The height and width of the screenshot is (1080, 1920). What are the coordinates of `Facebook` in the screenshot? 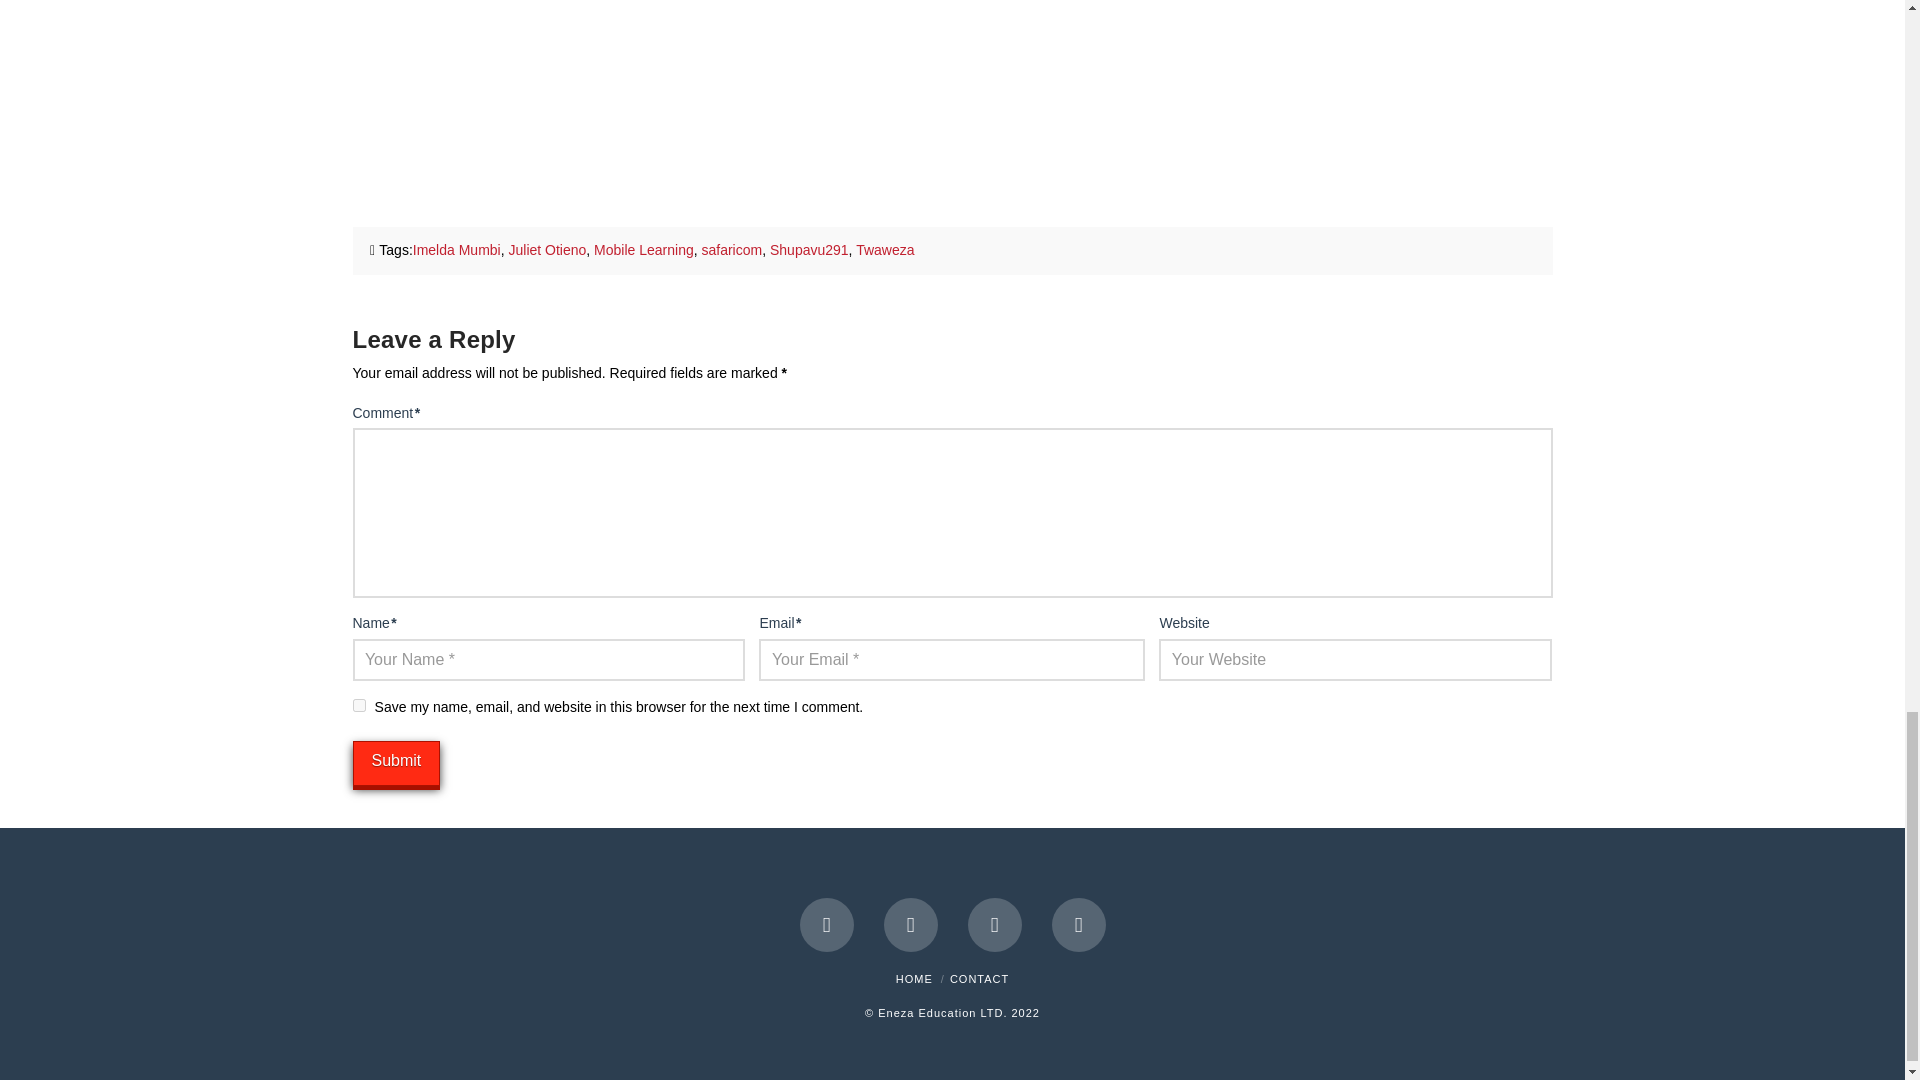 It's located at (827, 924).